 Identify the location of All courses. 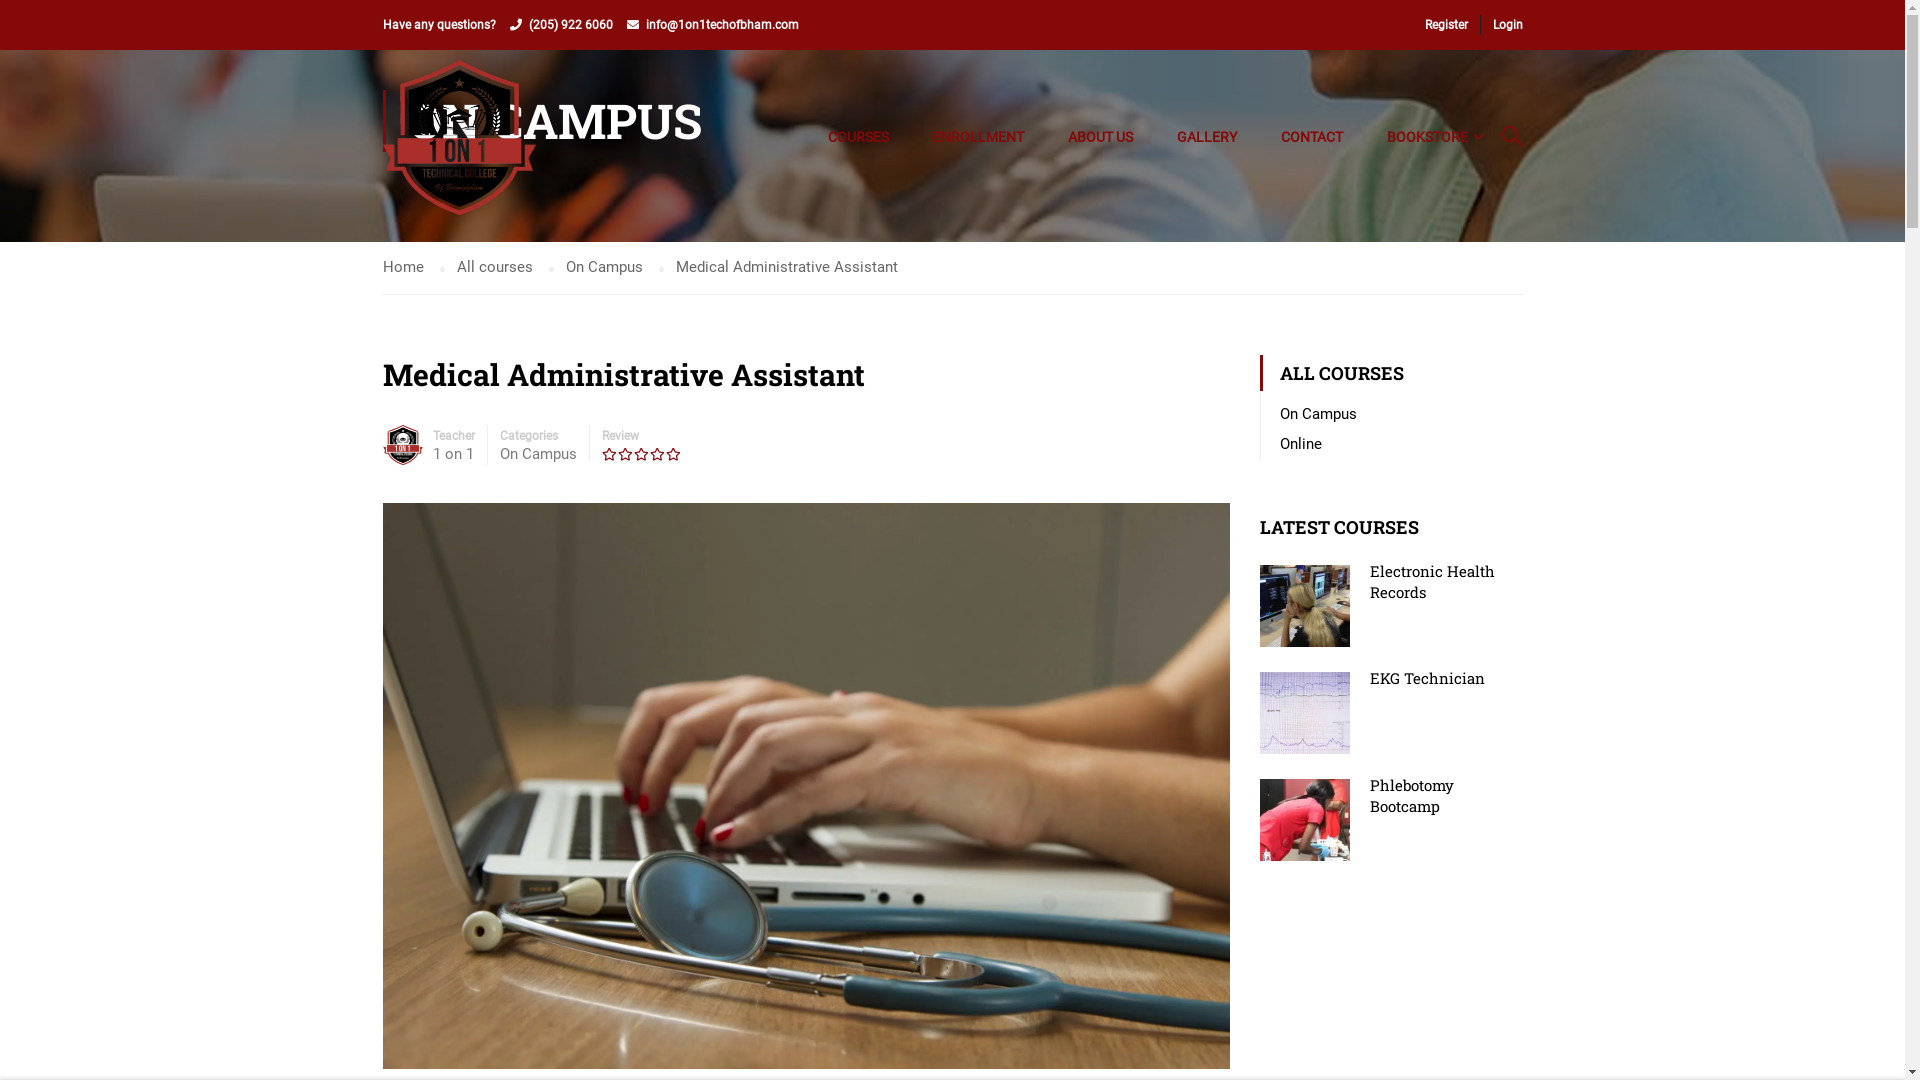
(504, 268).